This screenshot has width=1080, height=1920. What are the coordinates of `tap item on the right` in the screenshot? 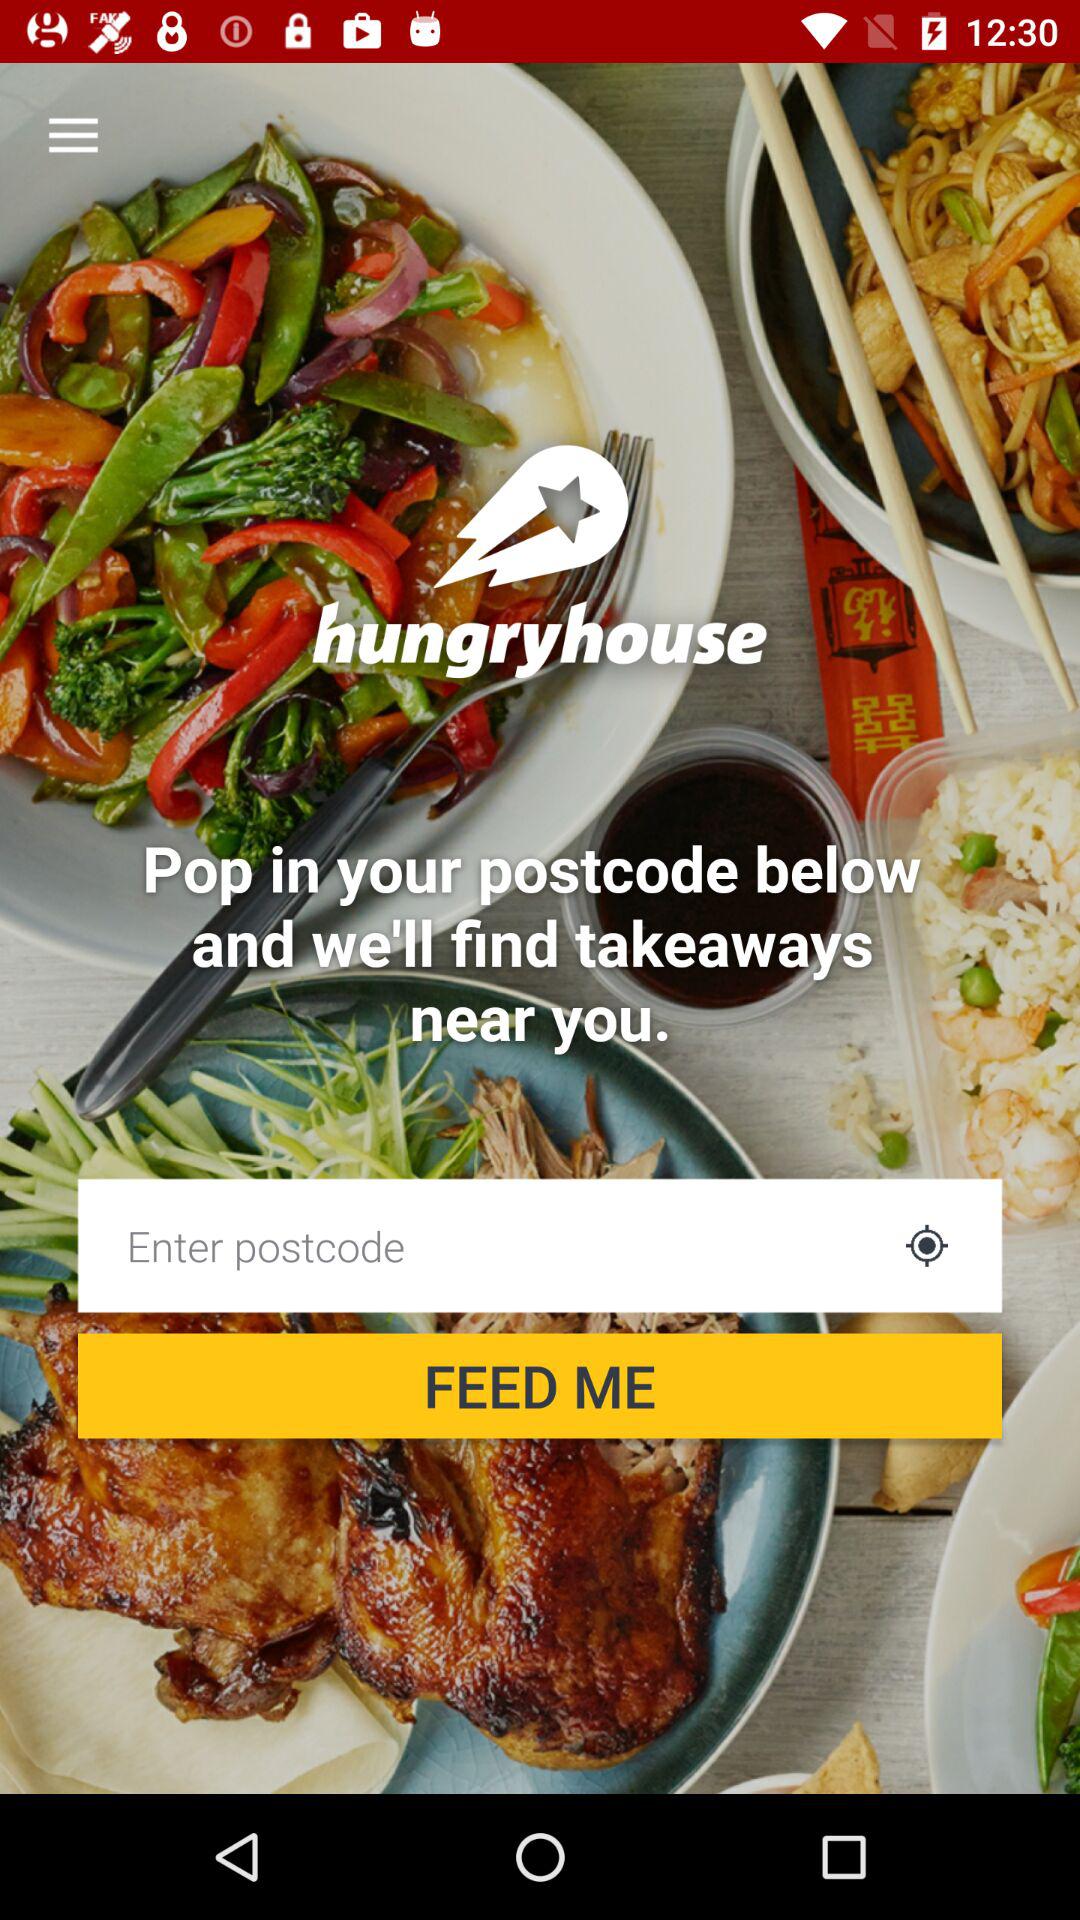 It's located at (926, 1245).